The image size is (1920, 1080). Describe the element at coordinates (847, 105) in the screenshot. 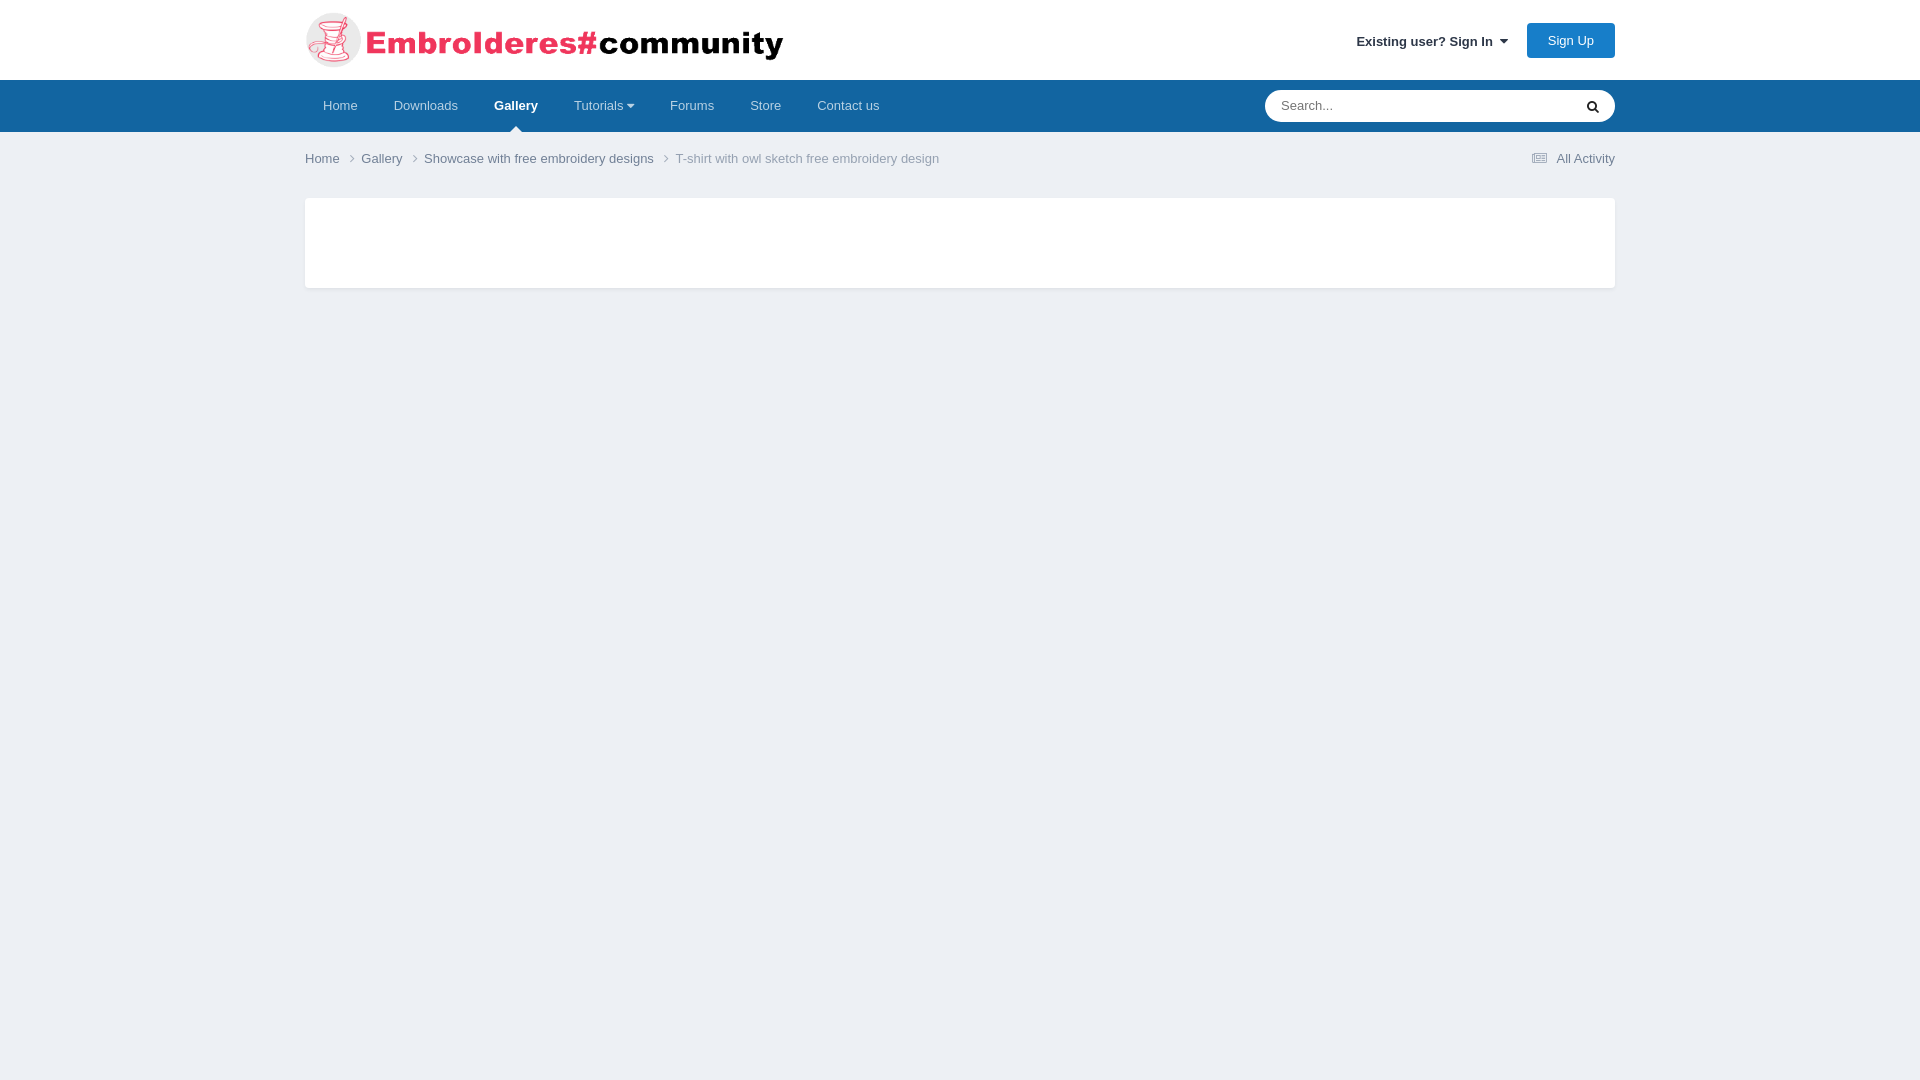

I see `Contact us` at that location.